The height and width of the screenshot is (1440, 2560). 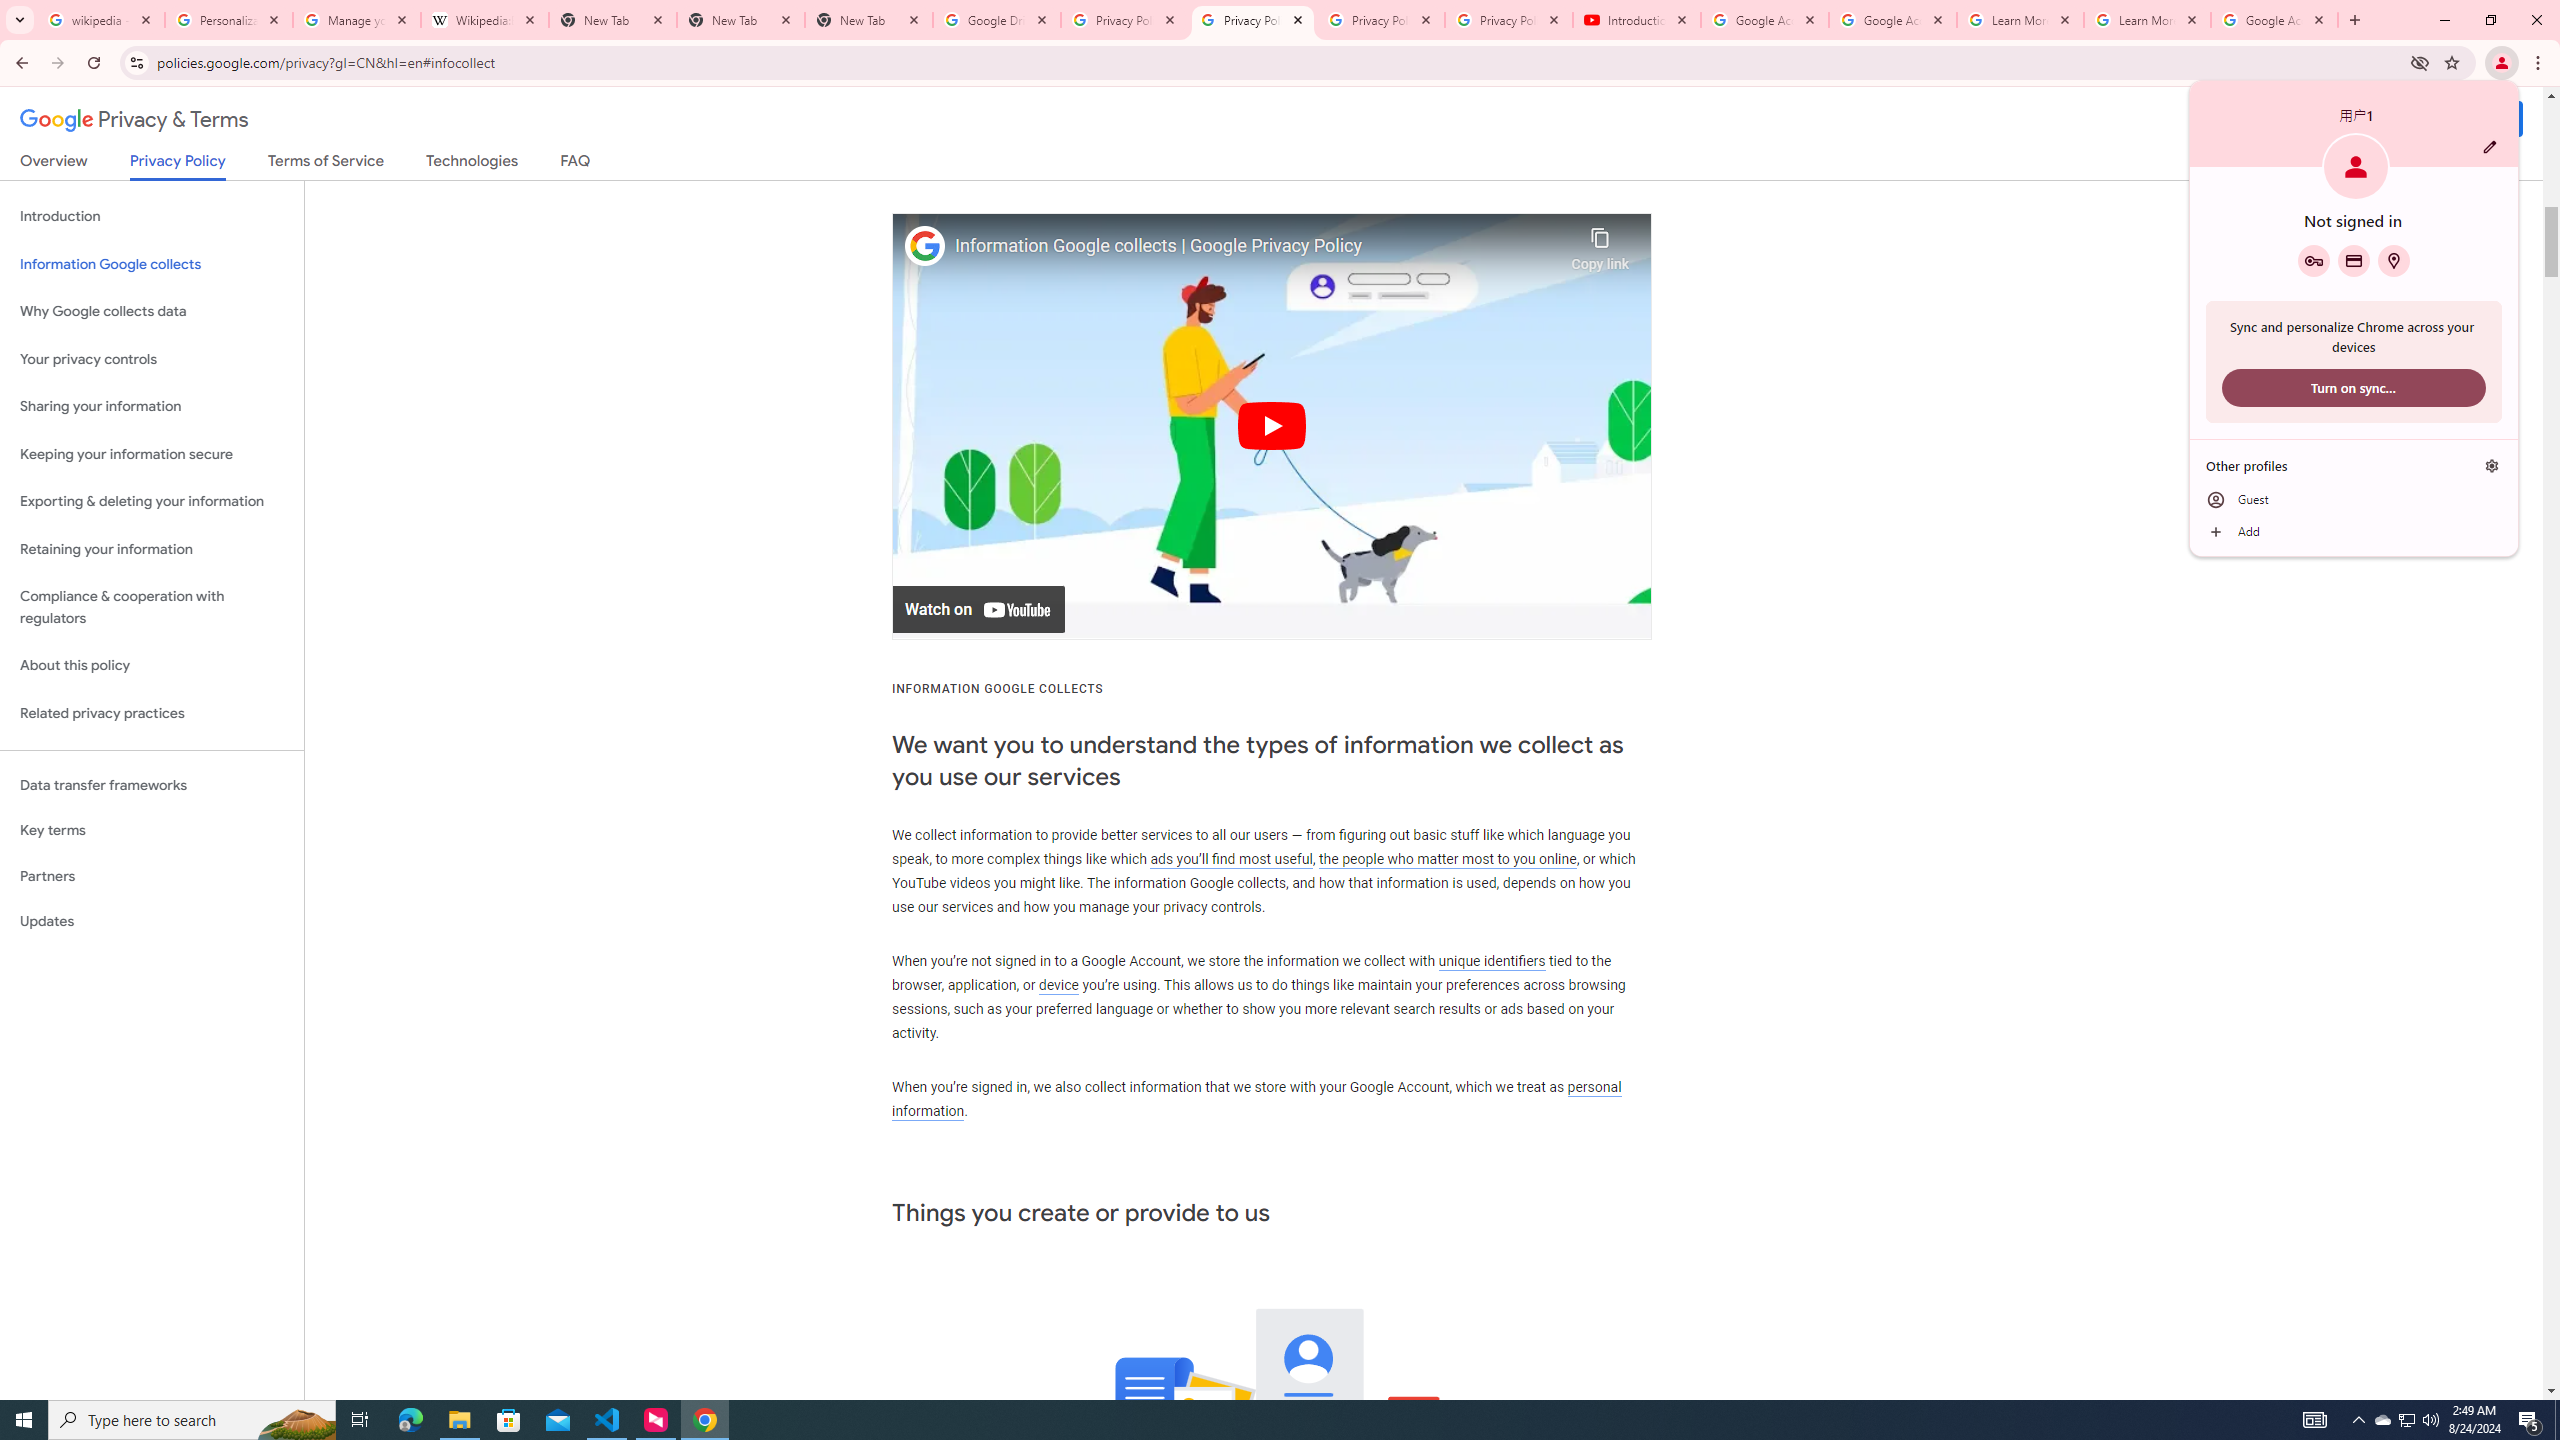 What do you see at coordinates (152, 360) in the screenshot?
I see `Your privacy controls` at bounding box center [152, 360].